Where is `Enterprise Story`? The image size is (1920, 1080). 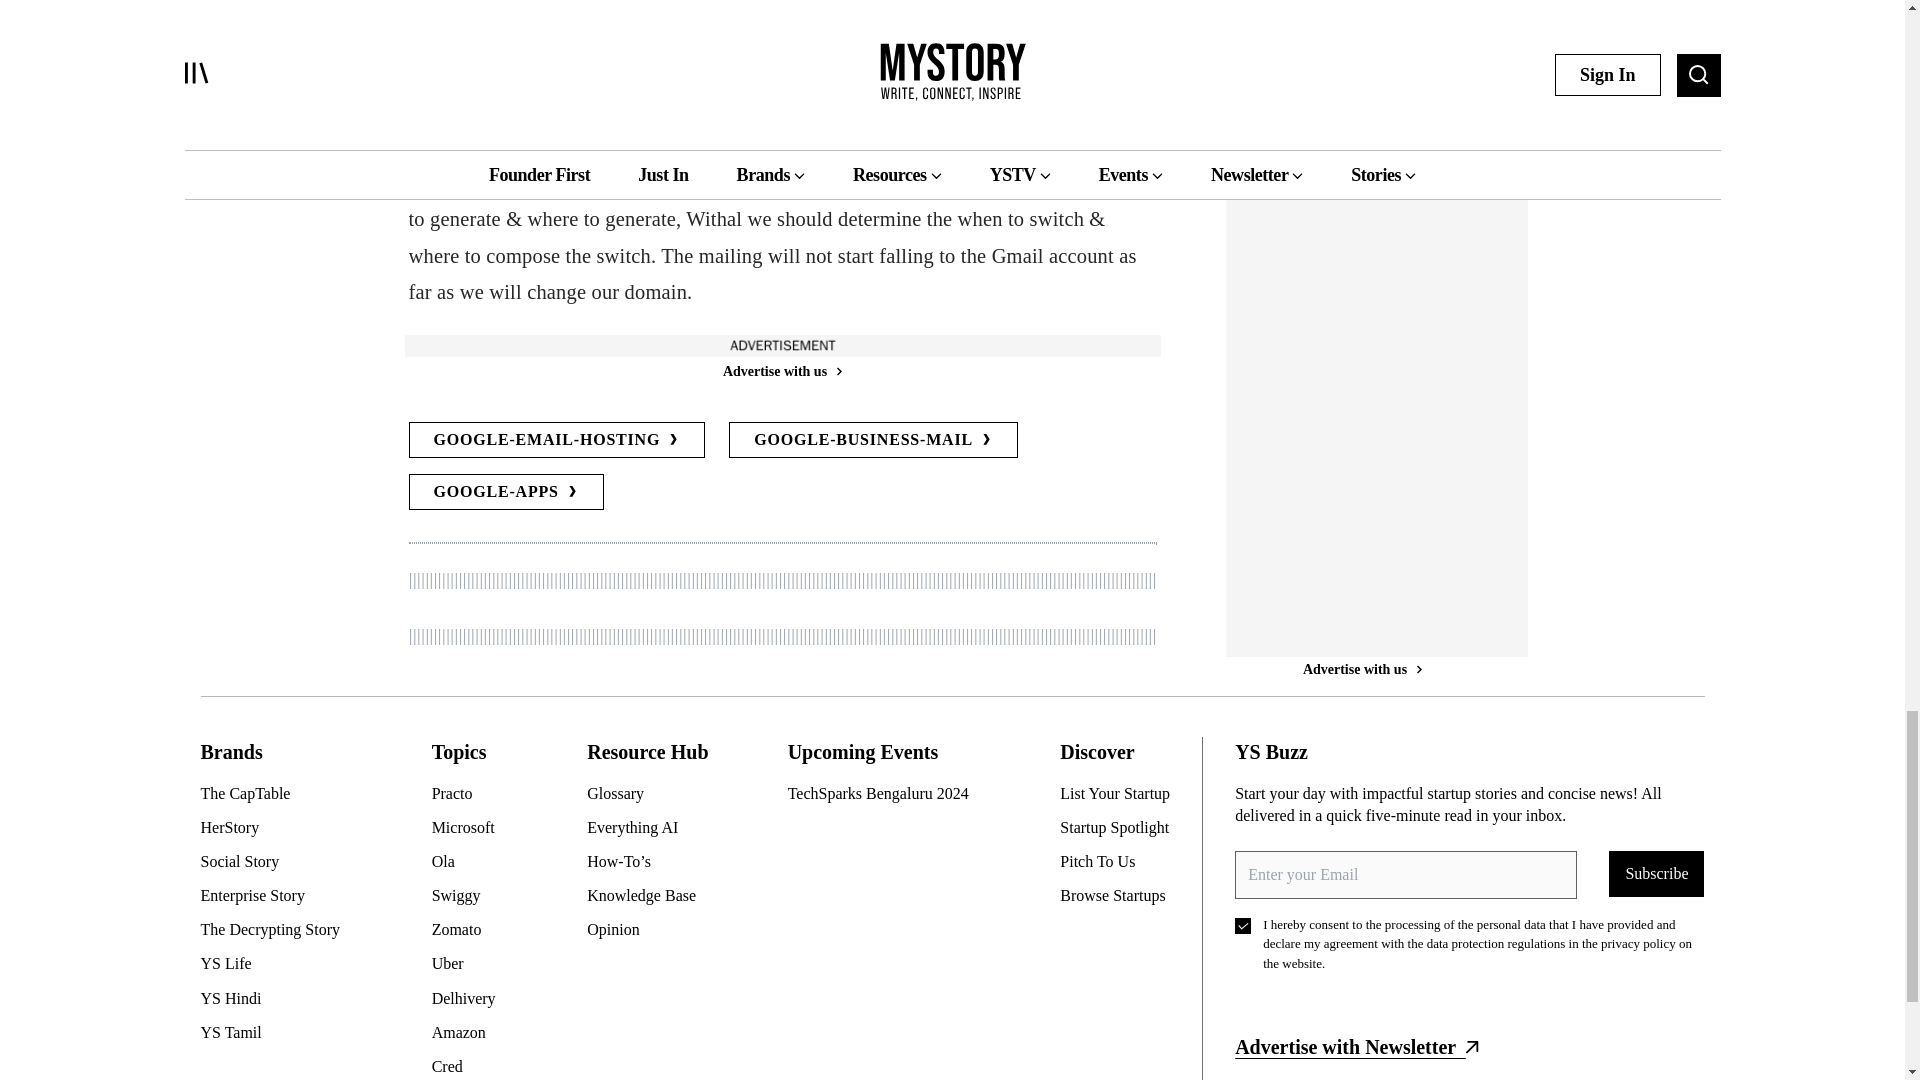 Enterprise Story is located at coordinates (277, 896).